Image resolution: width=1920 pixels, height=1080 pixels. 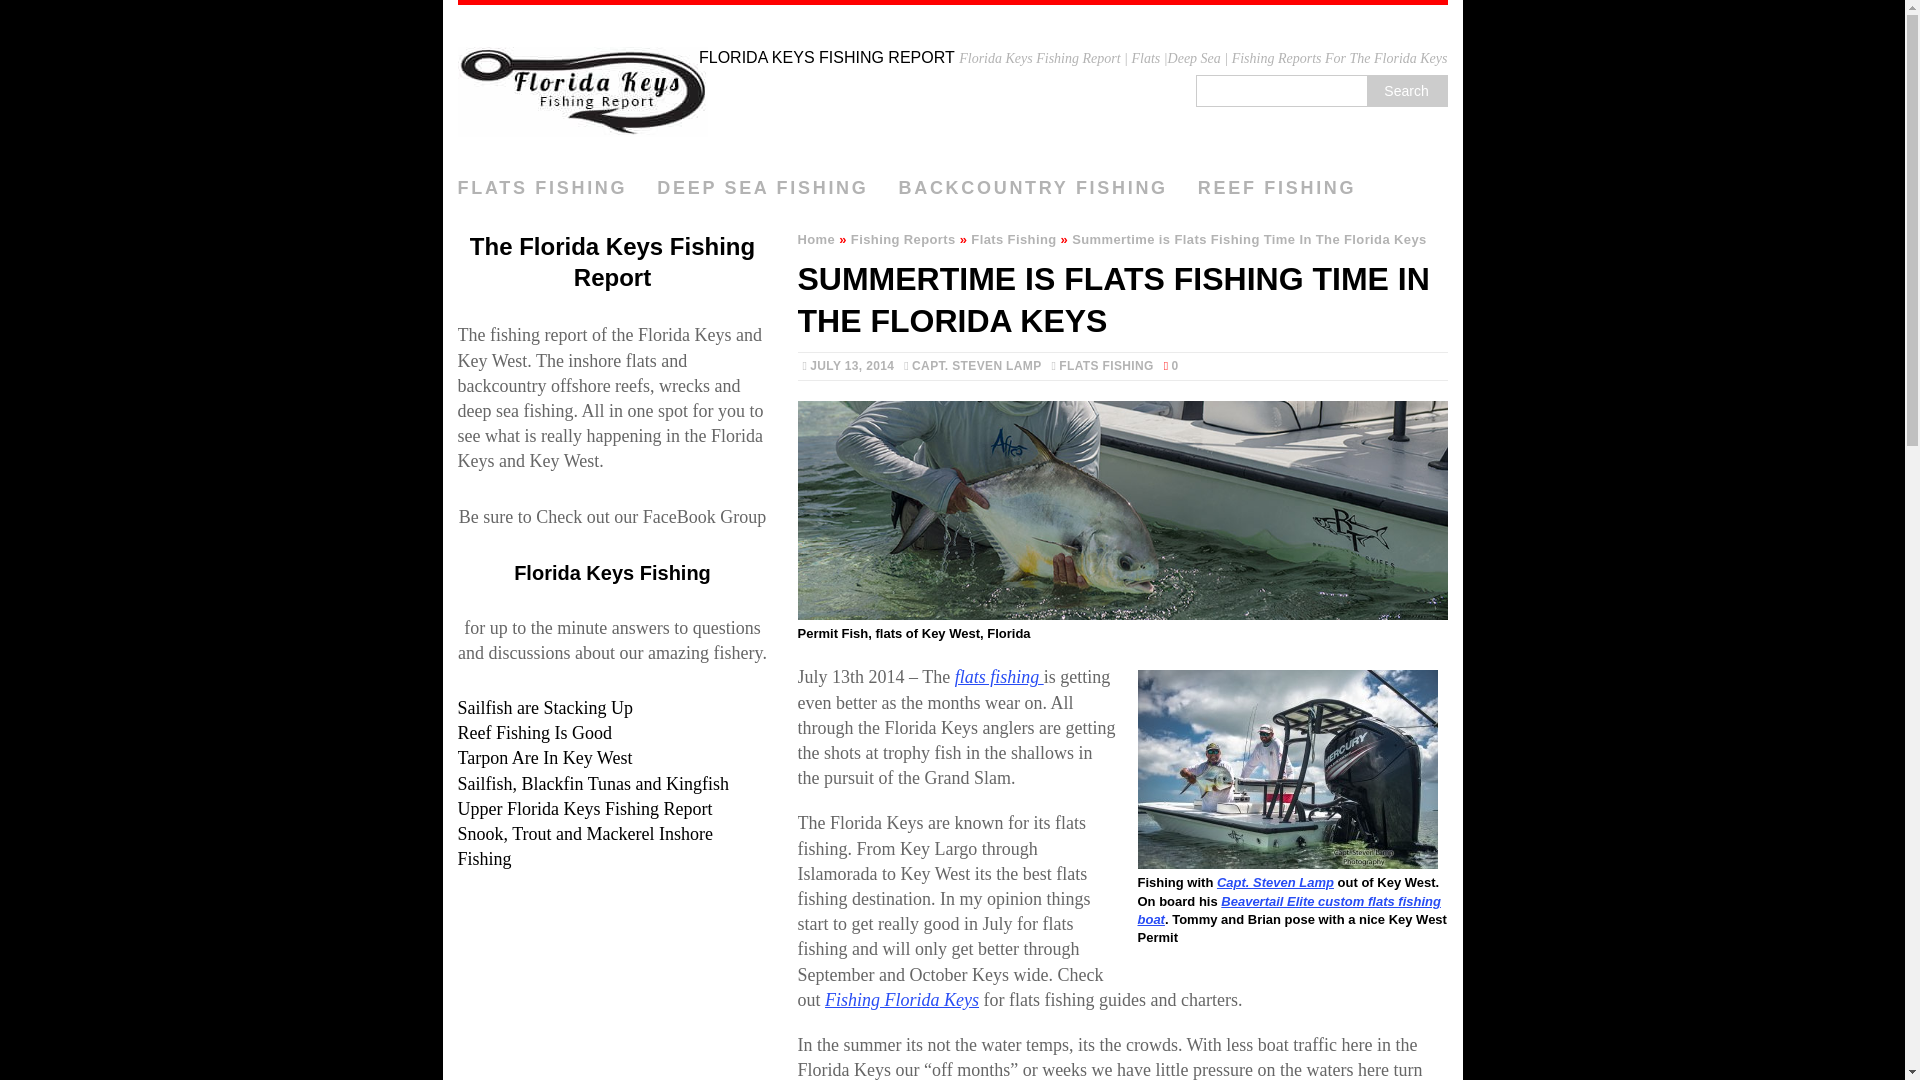 I want to click on Posts by Capt. Steven Lamp, so click(x=976, y=365).